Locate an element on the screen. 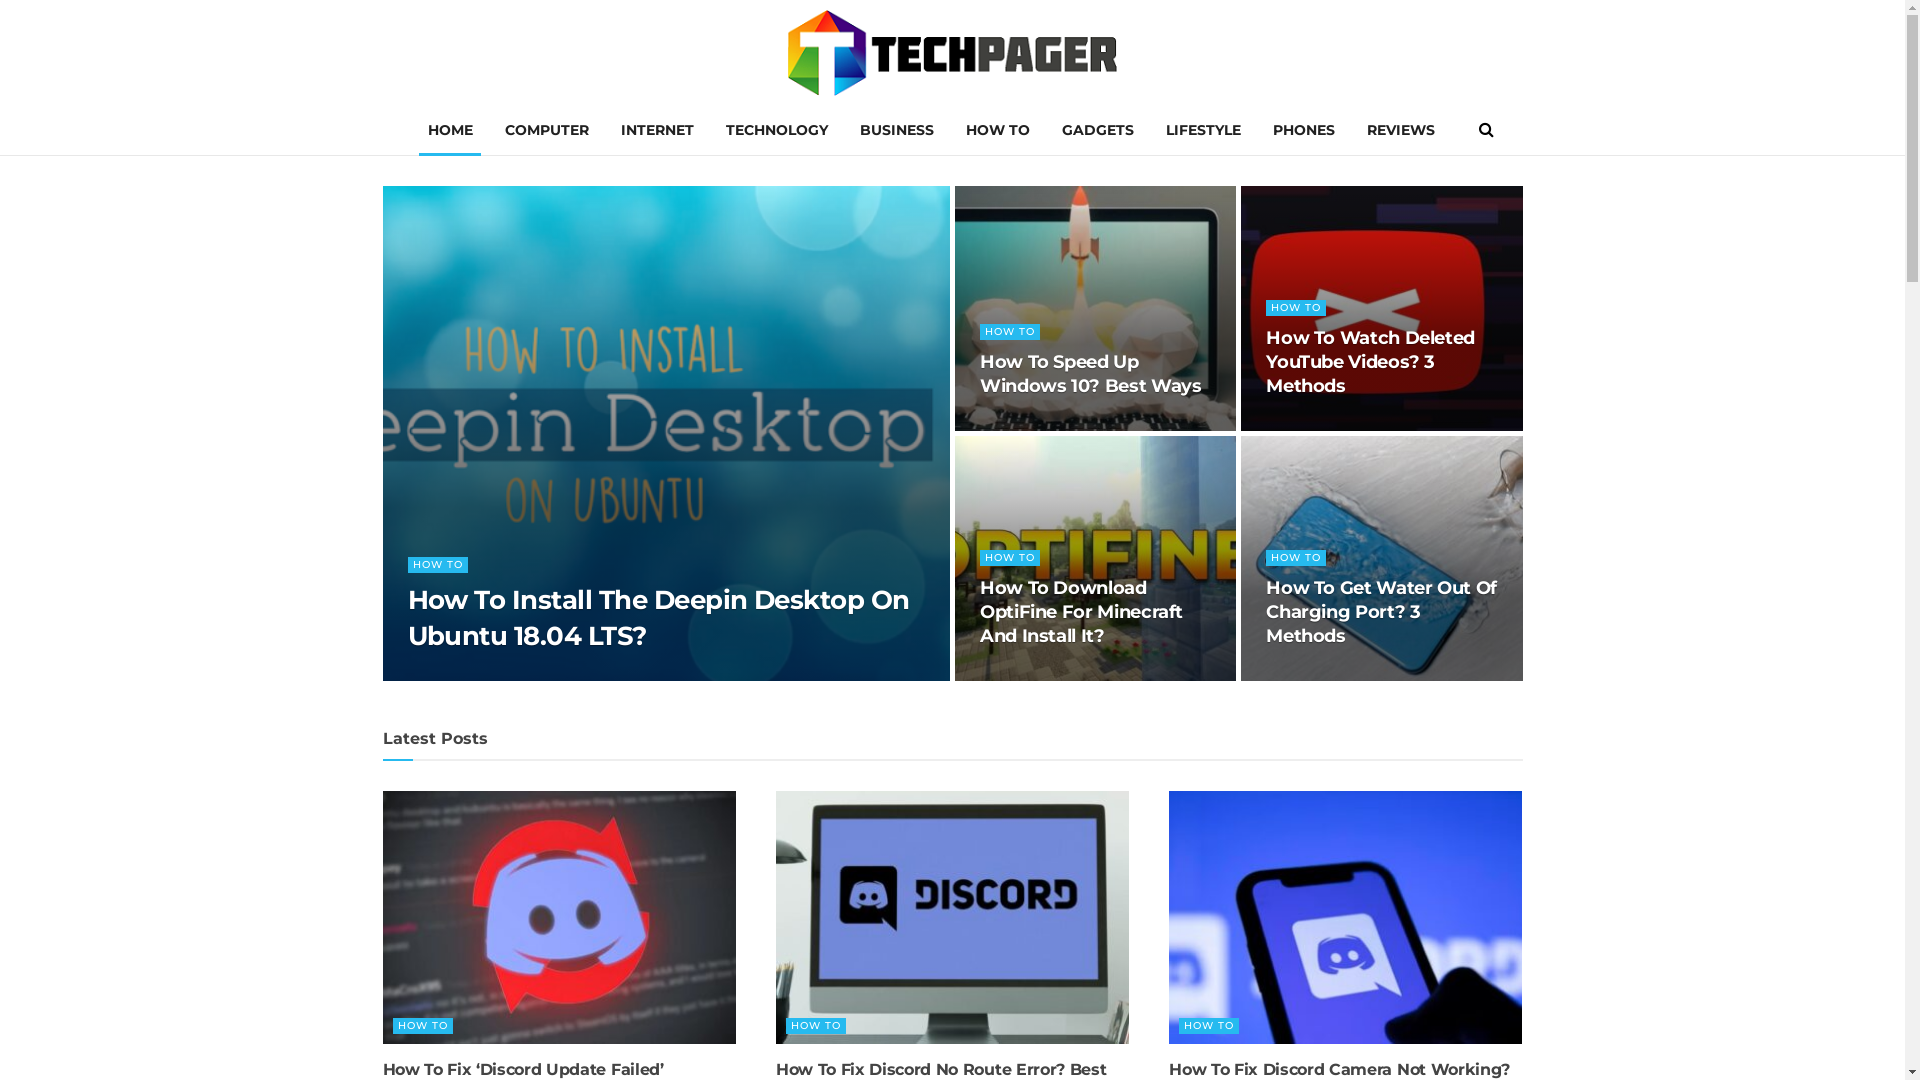 This screenshot has width=1920, height=1080. LIFESTYLE is located at coordinates (1204, 130).